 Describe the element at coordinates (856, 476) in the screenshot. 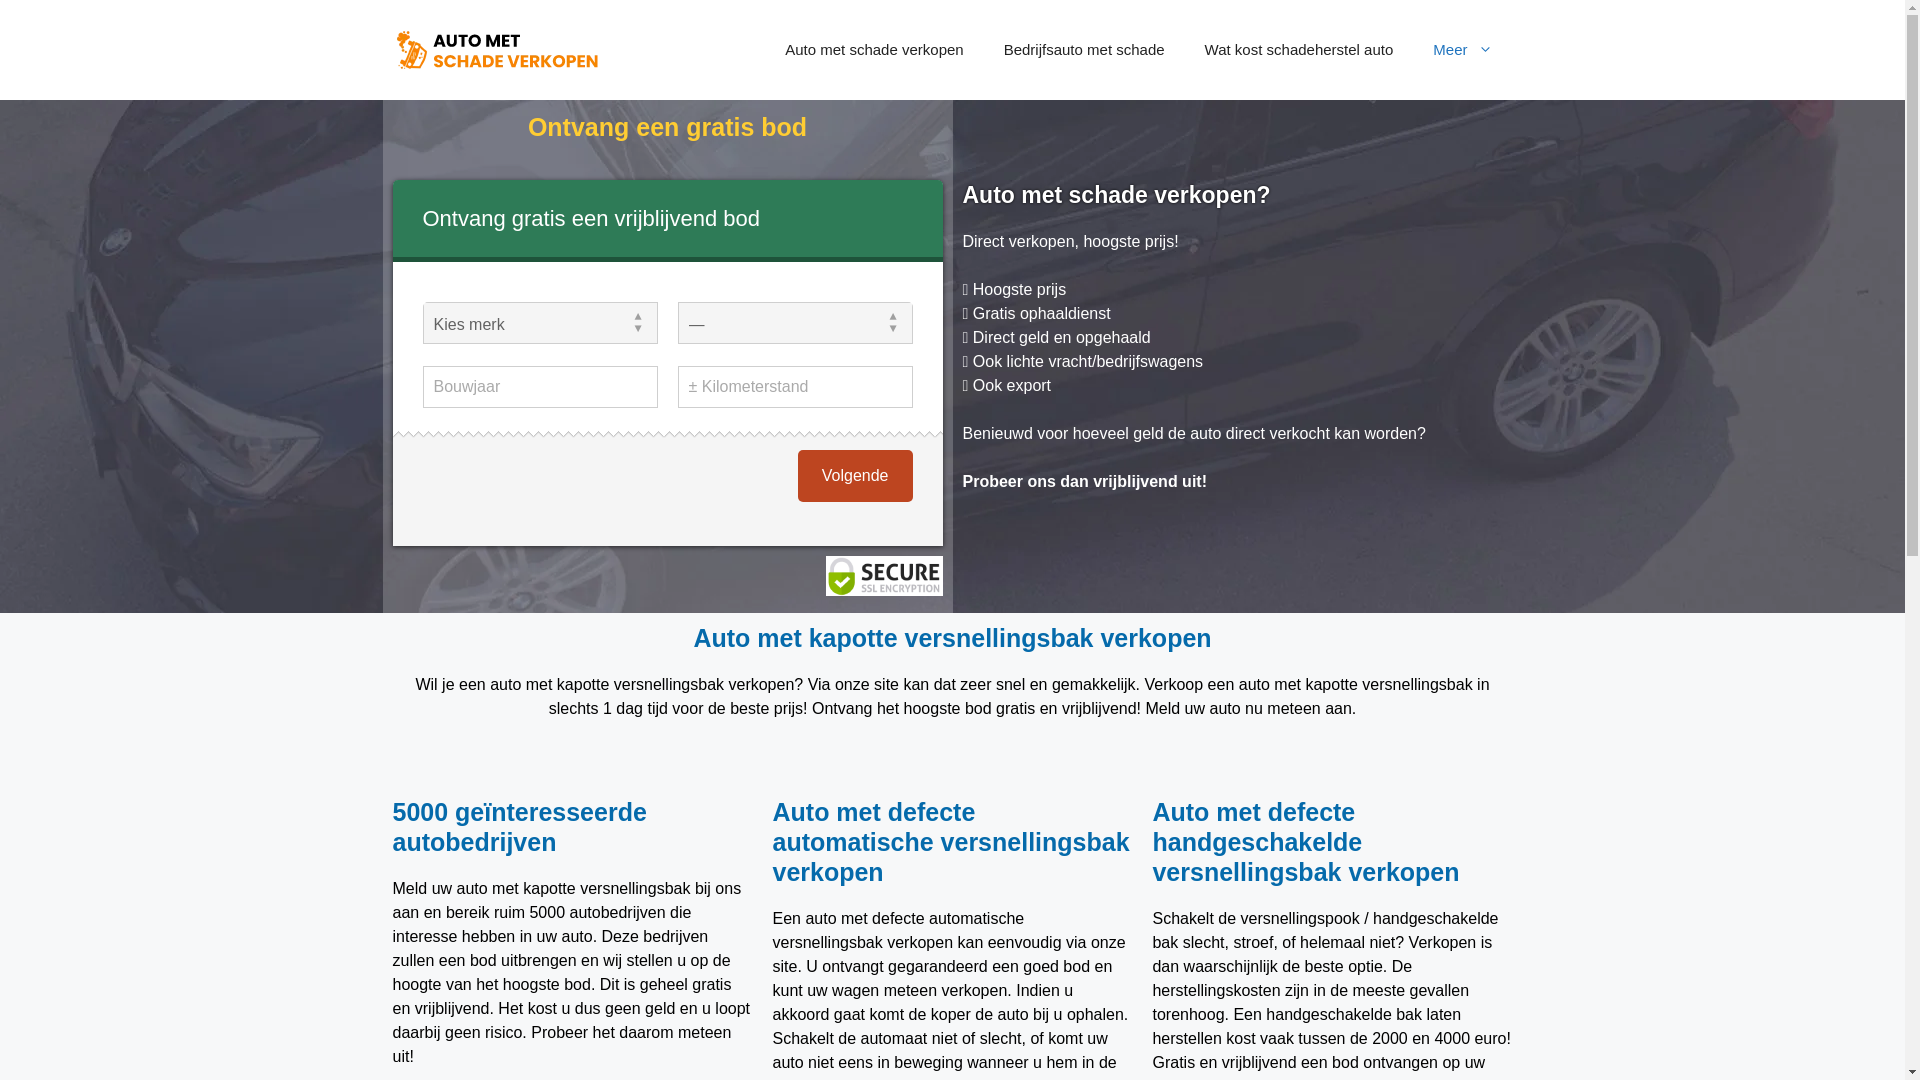

I see `Volgende` at that location.